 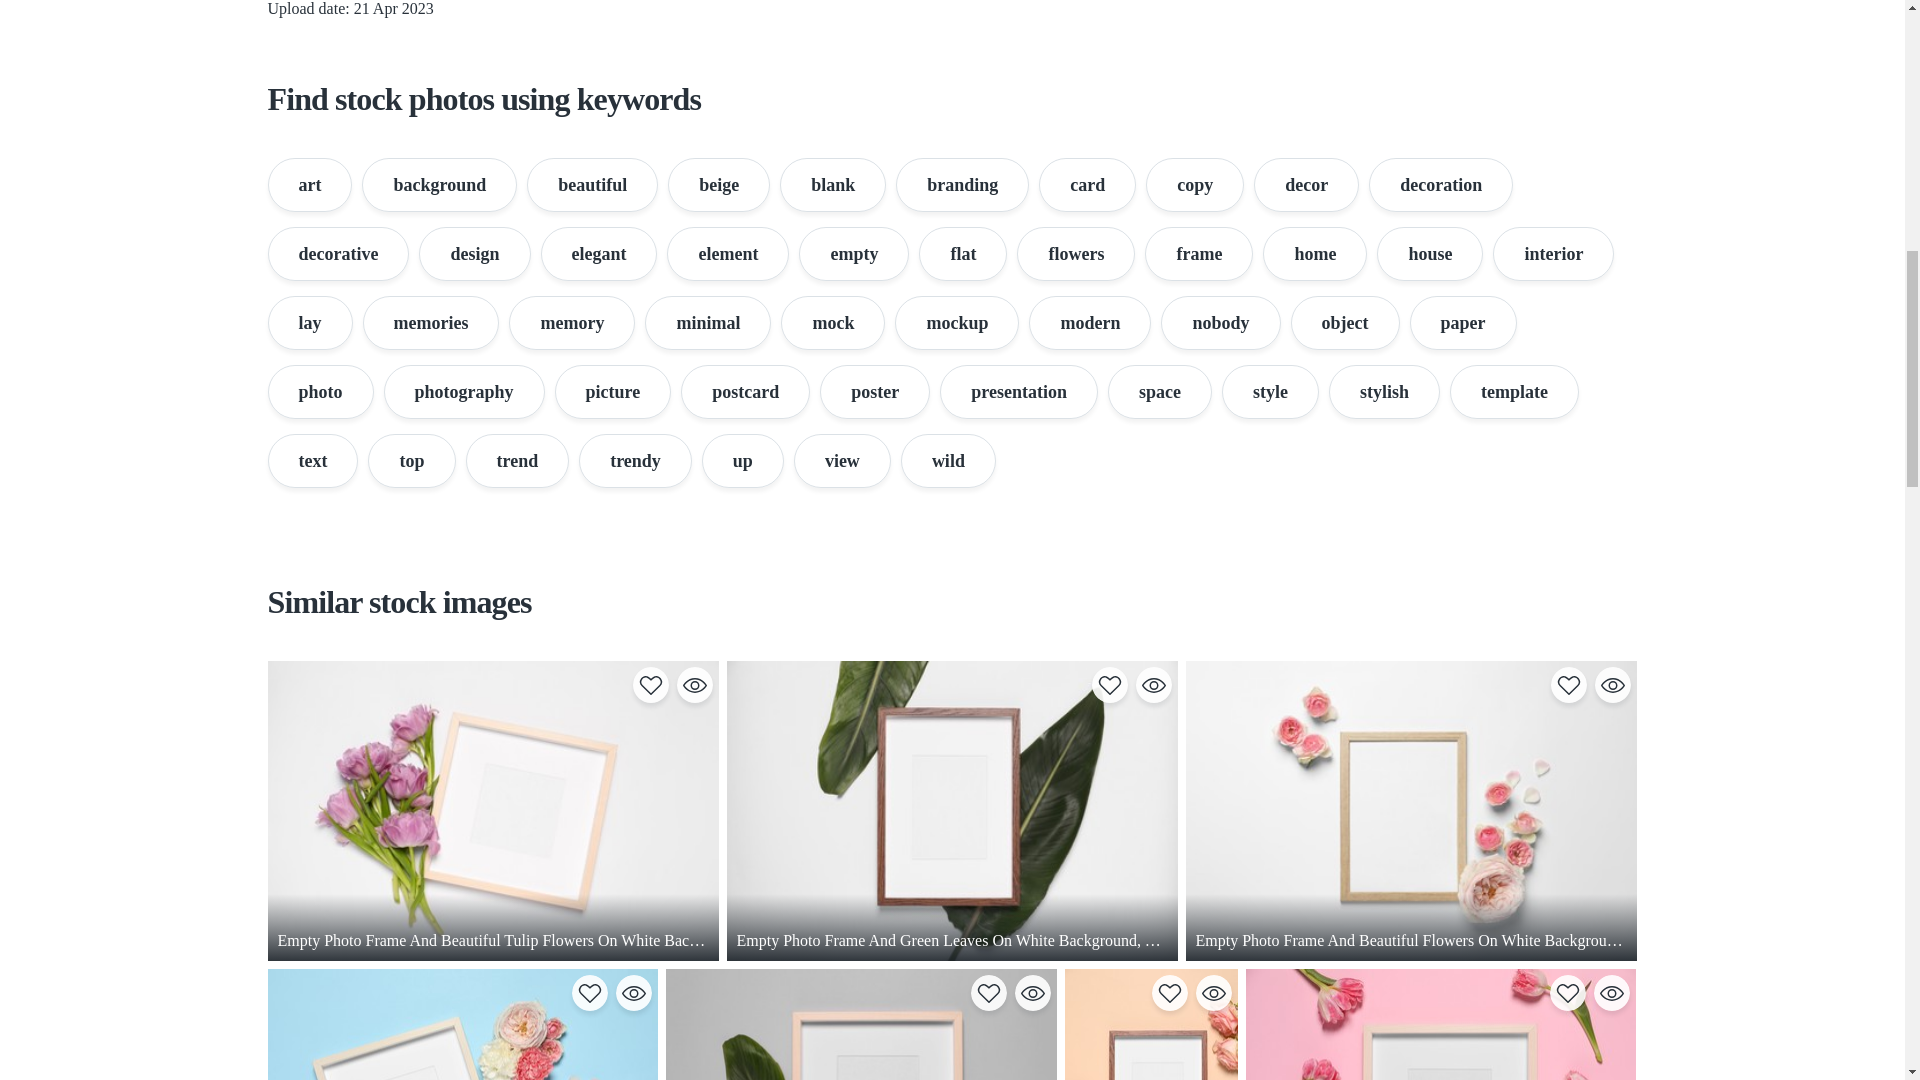 What do you see at coordinates (718, 184) in the screenshot?
I see `beige` at bounding box center [718, 184].